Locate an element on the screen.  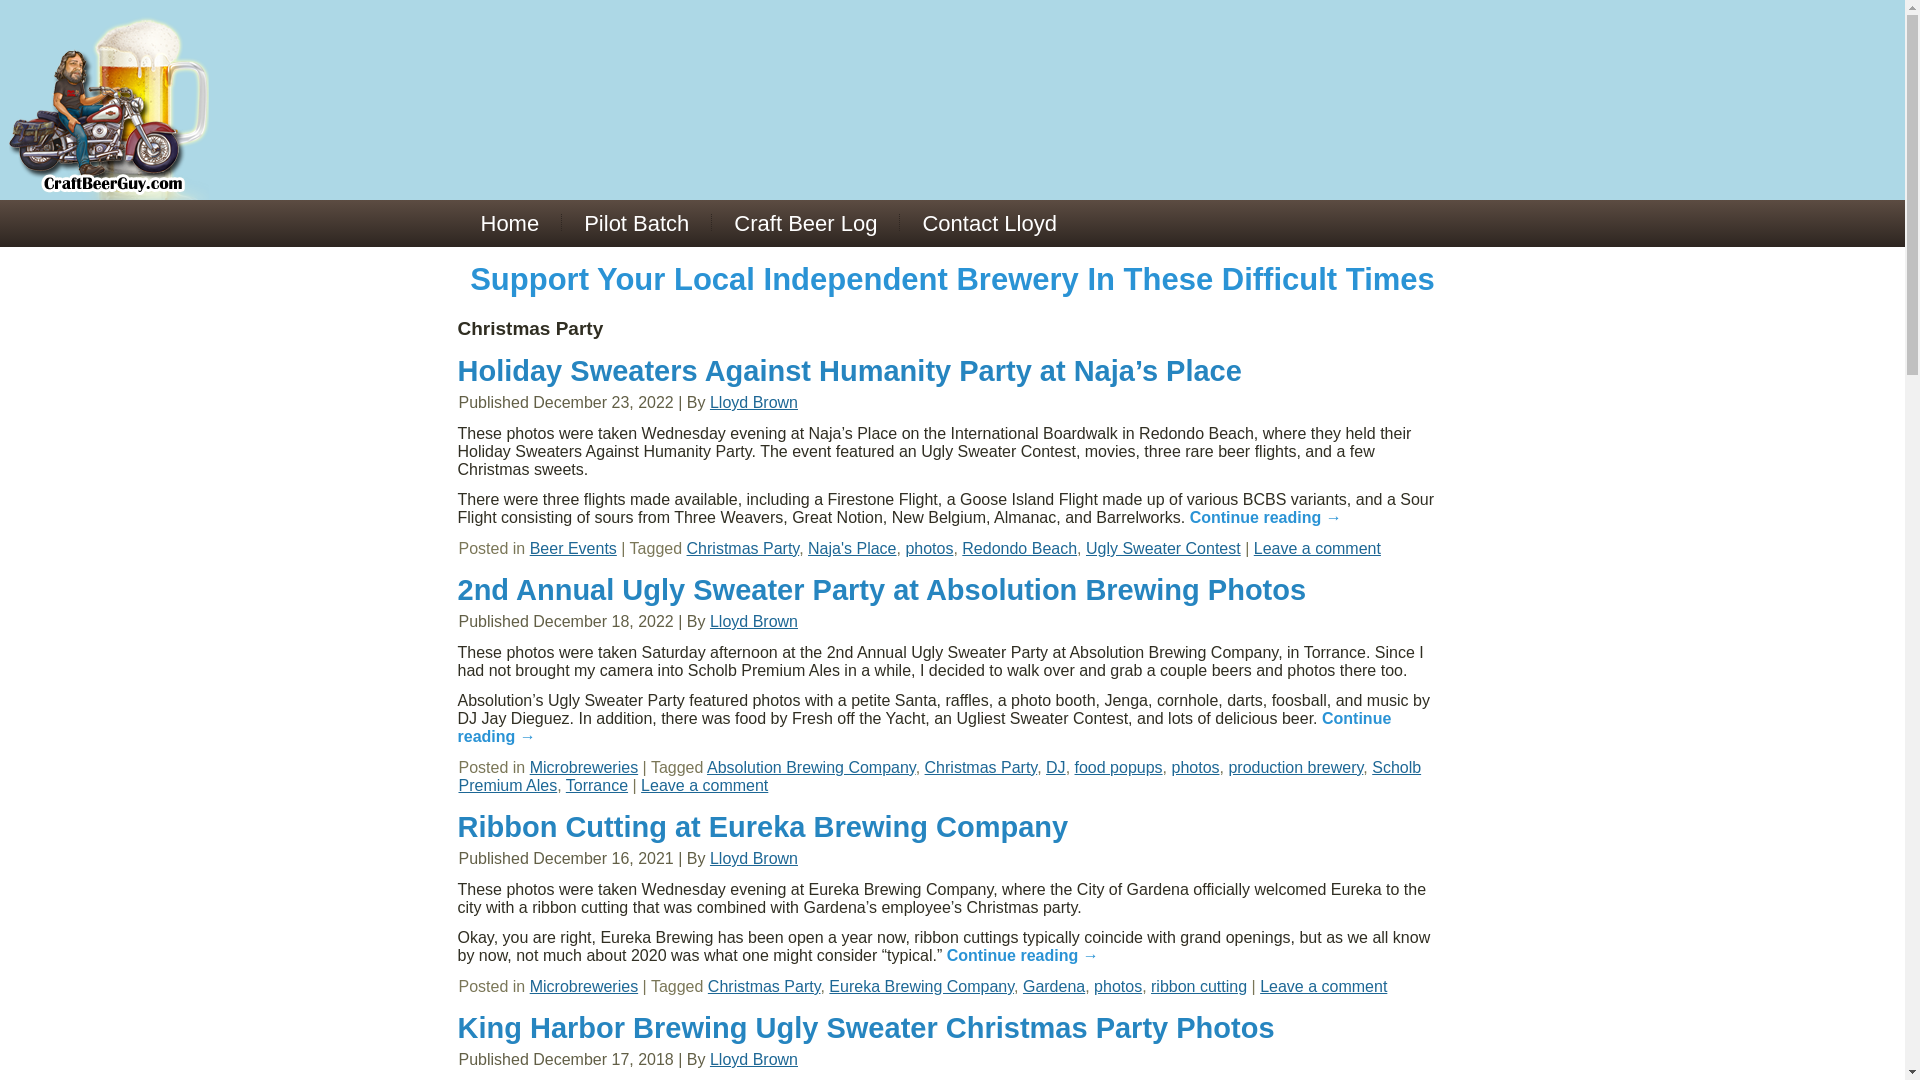
photos is located at coordinates (928, 548).